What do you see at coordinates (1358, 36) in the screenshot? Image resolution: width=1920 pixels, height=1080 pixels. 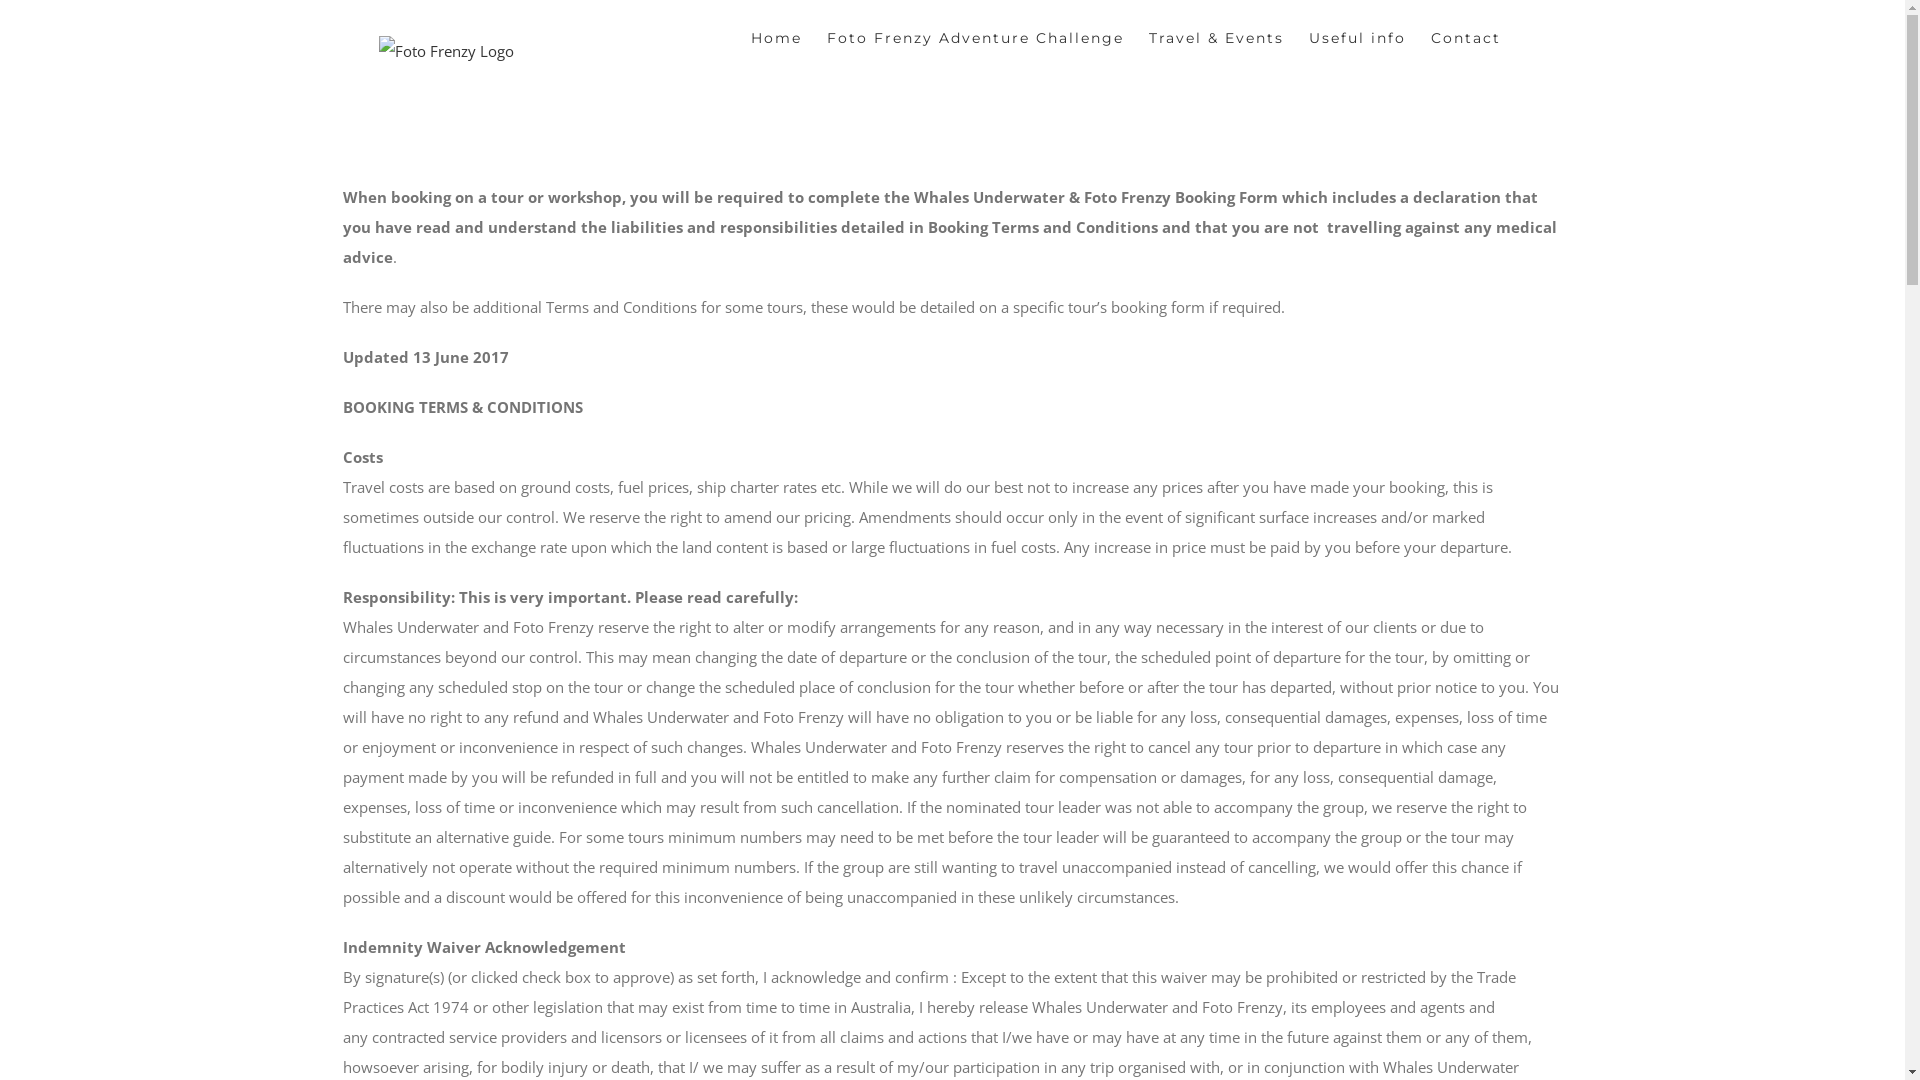 I see `Useful info` at bounding box center [1358, 36].